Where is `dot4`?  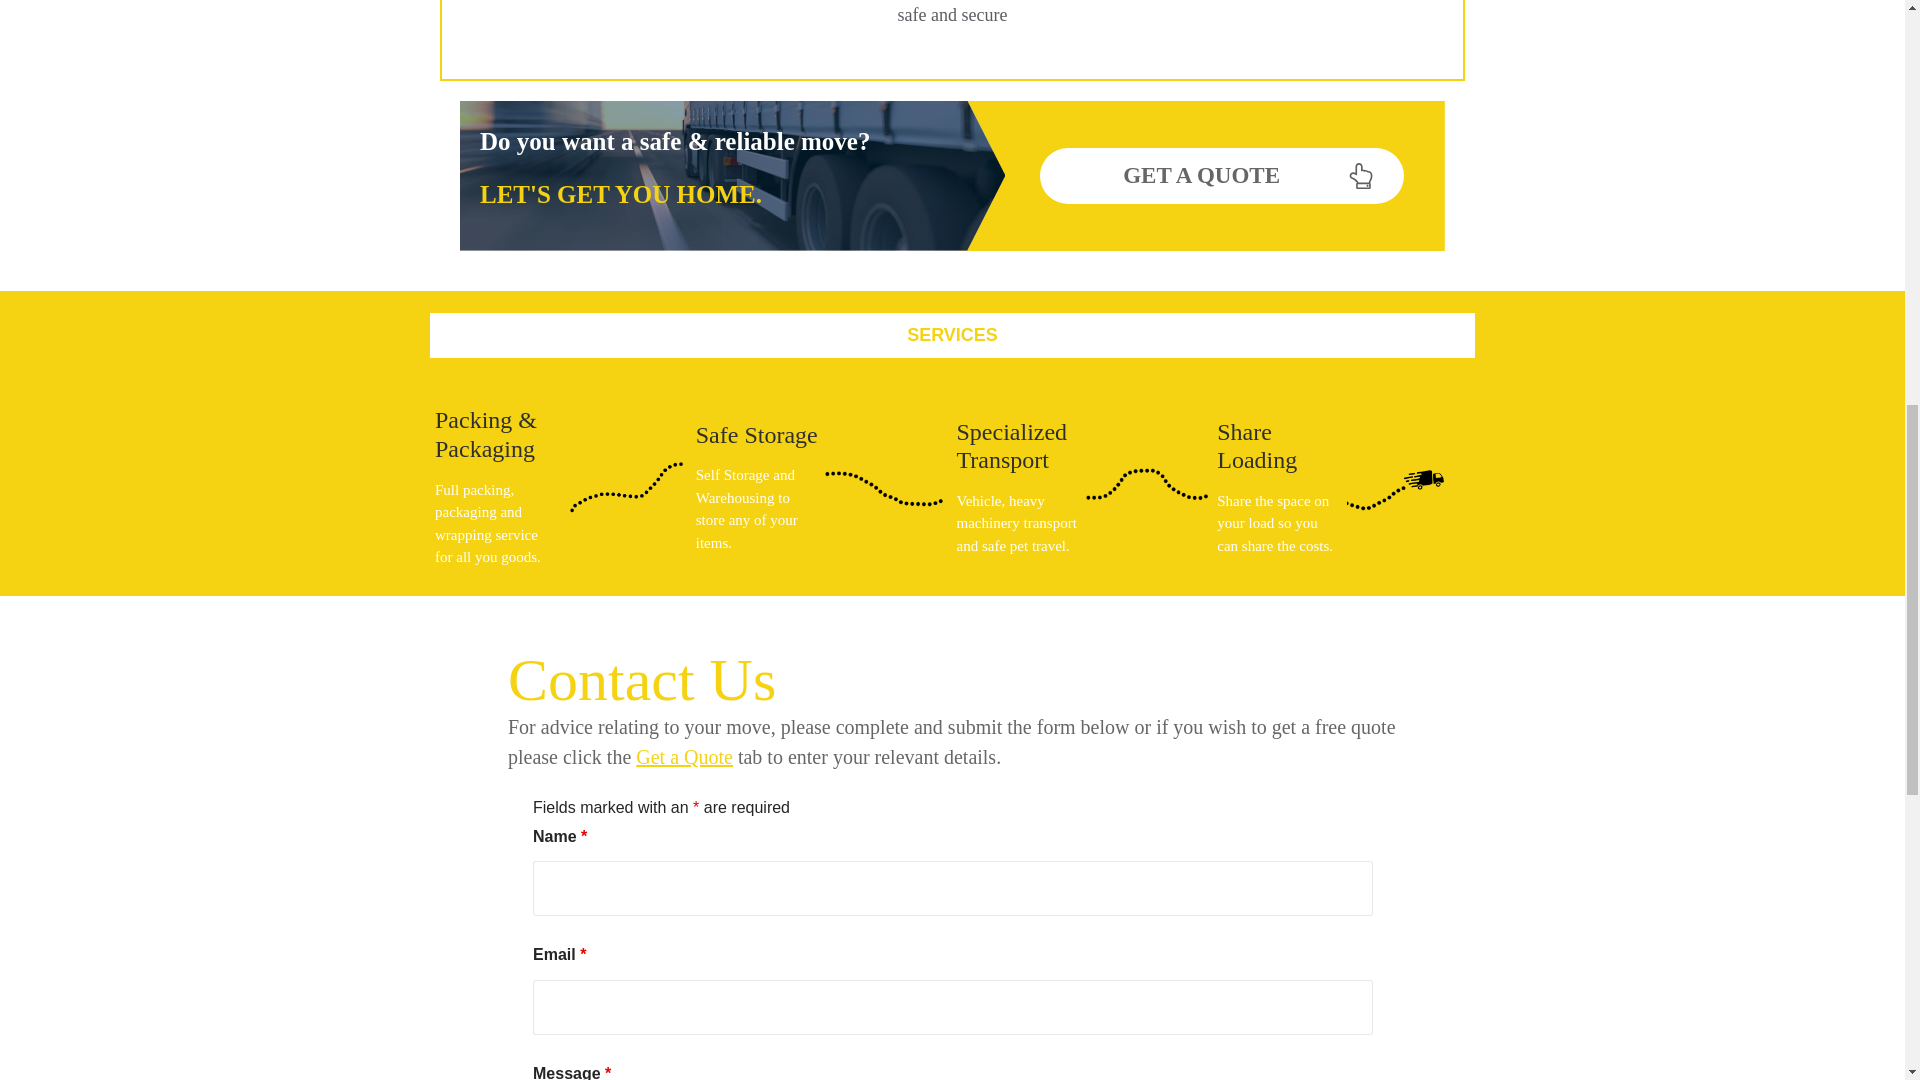 dot4 is located at coordinates (1408, 486).